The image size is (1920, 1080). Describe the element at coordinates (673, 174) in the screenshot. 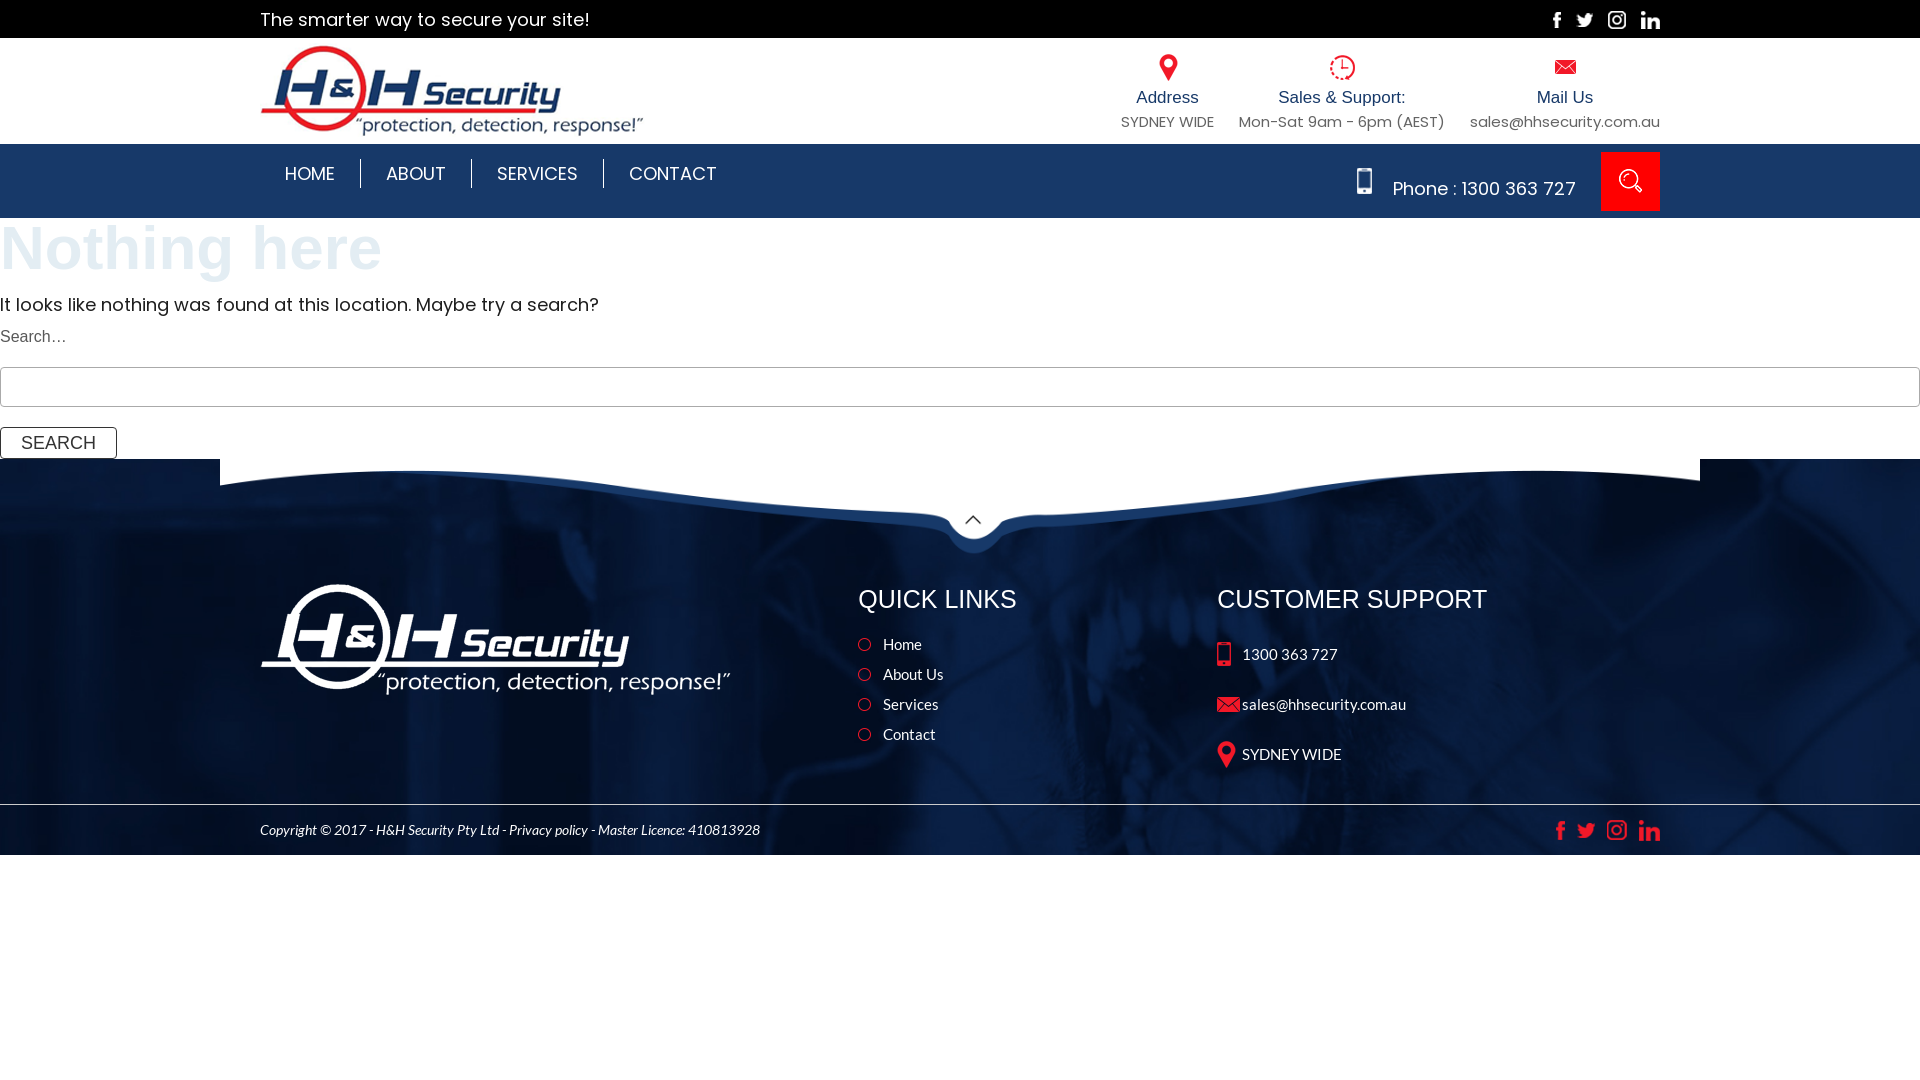

I see `CONTACT` at that location.